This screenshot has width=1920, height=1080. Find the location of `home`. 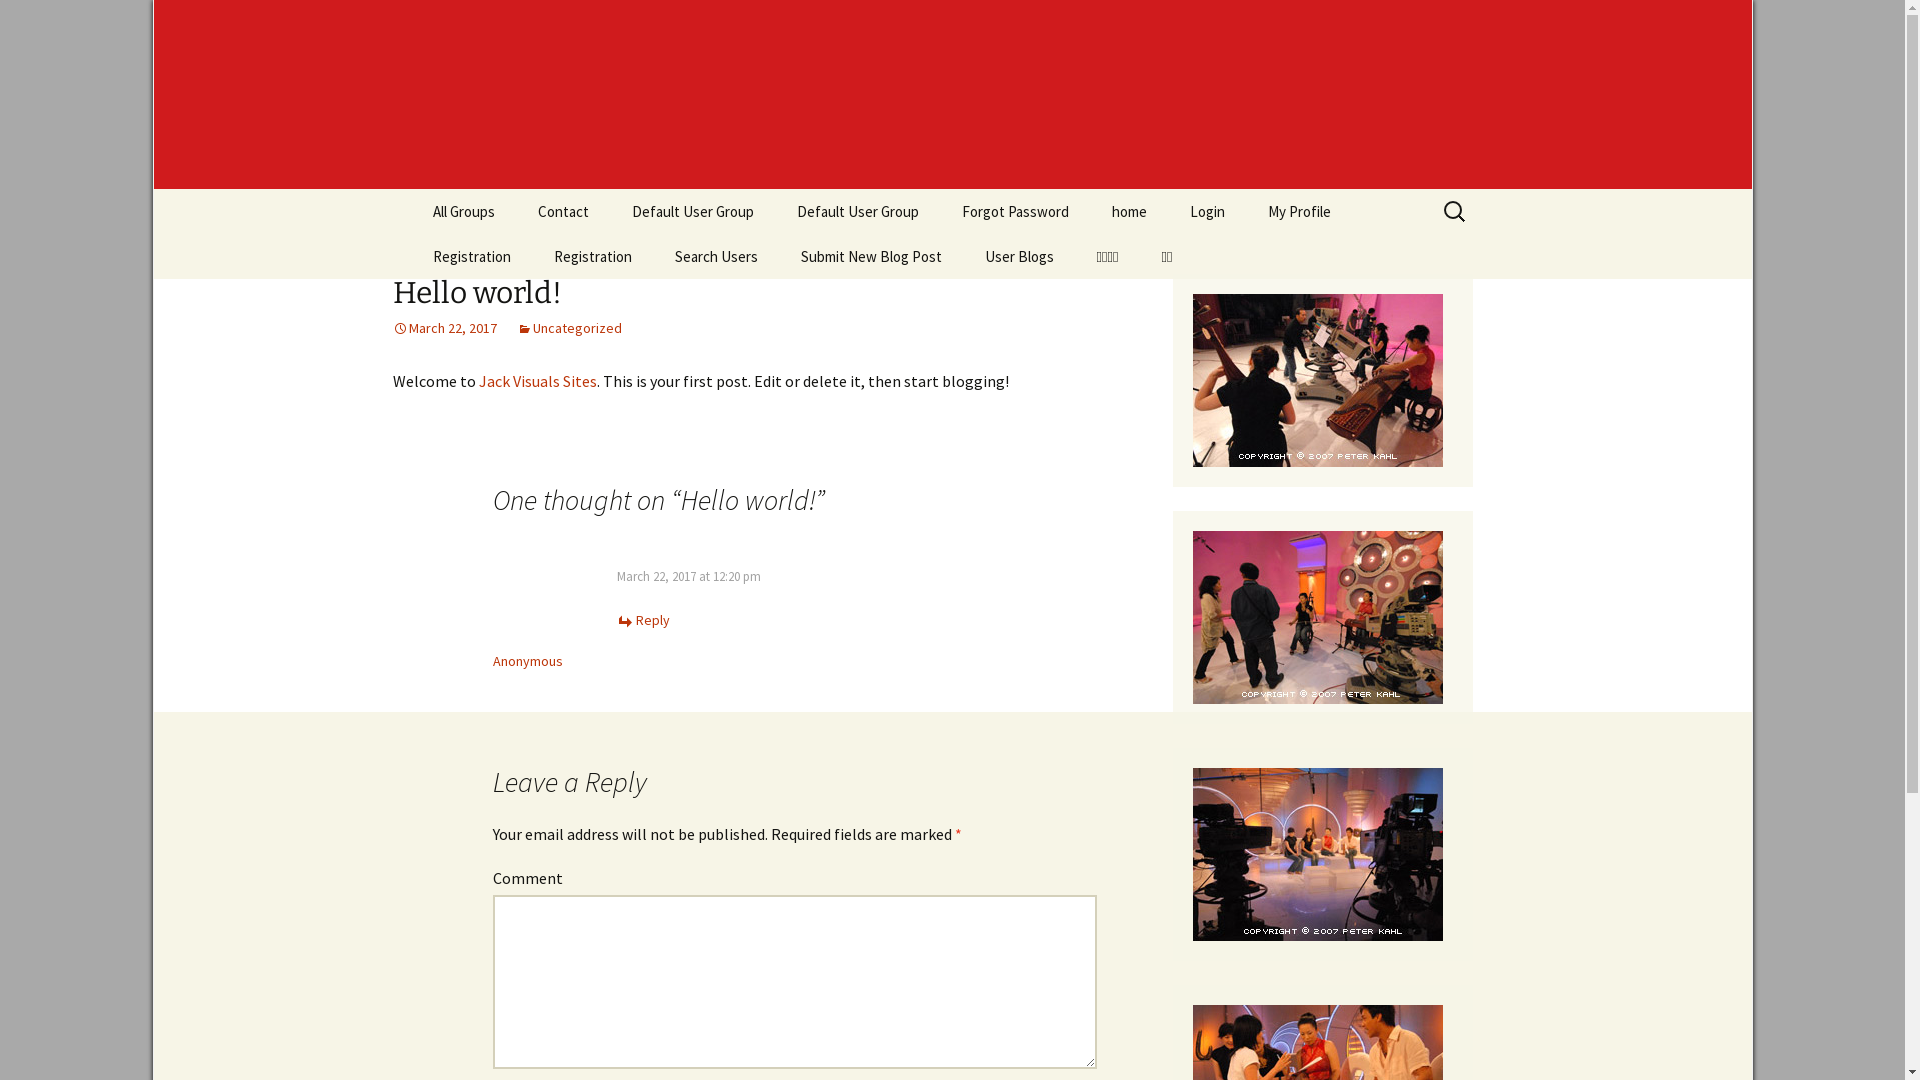

home is located at coordinates (1130, 212).